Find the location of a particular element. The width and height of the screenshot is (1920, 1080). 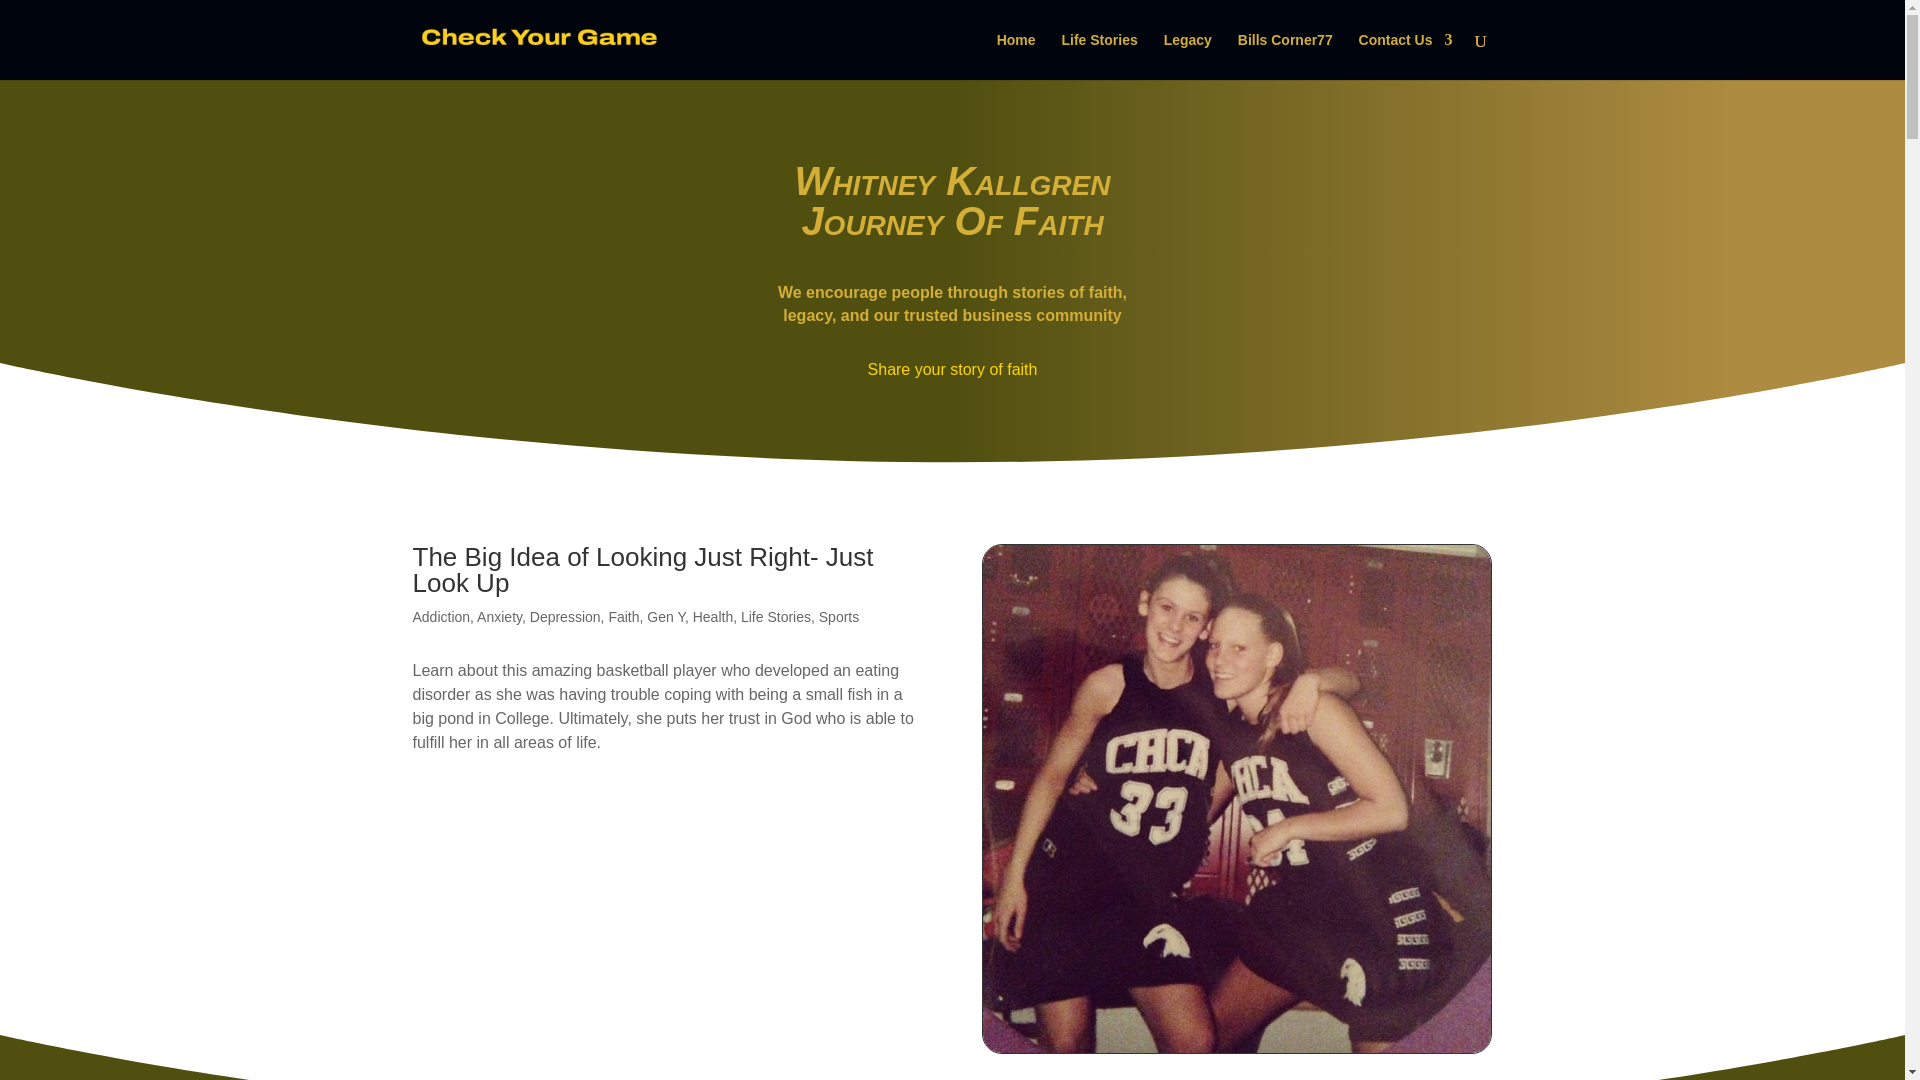

Health is located at coordinates (713, 617).